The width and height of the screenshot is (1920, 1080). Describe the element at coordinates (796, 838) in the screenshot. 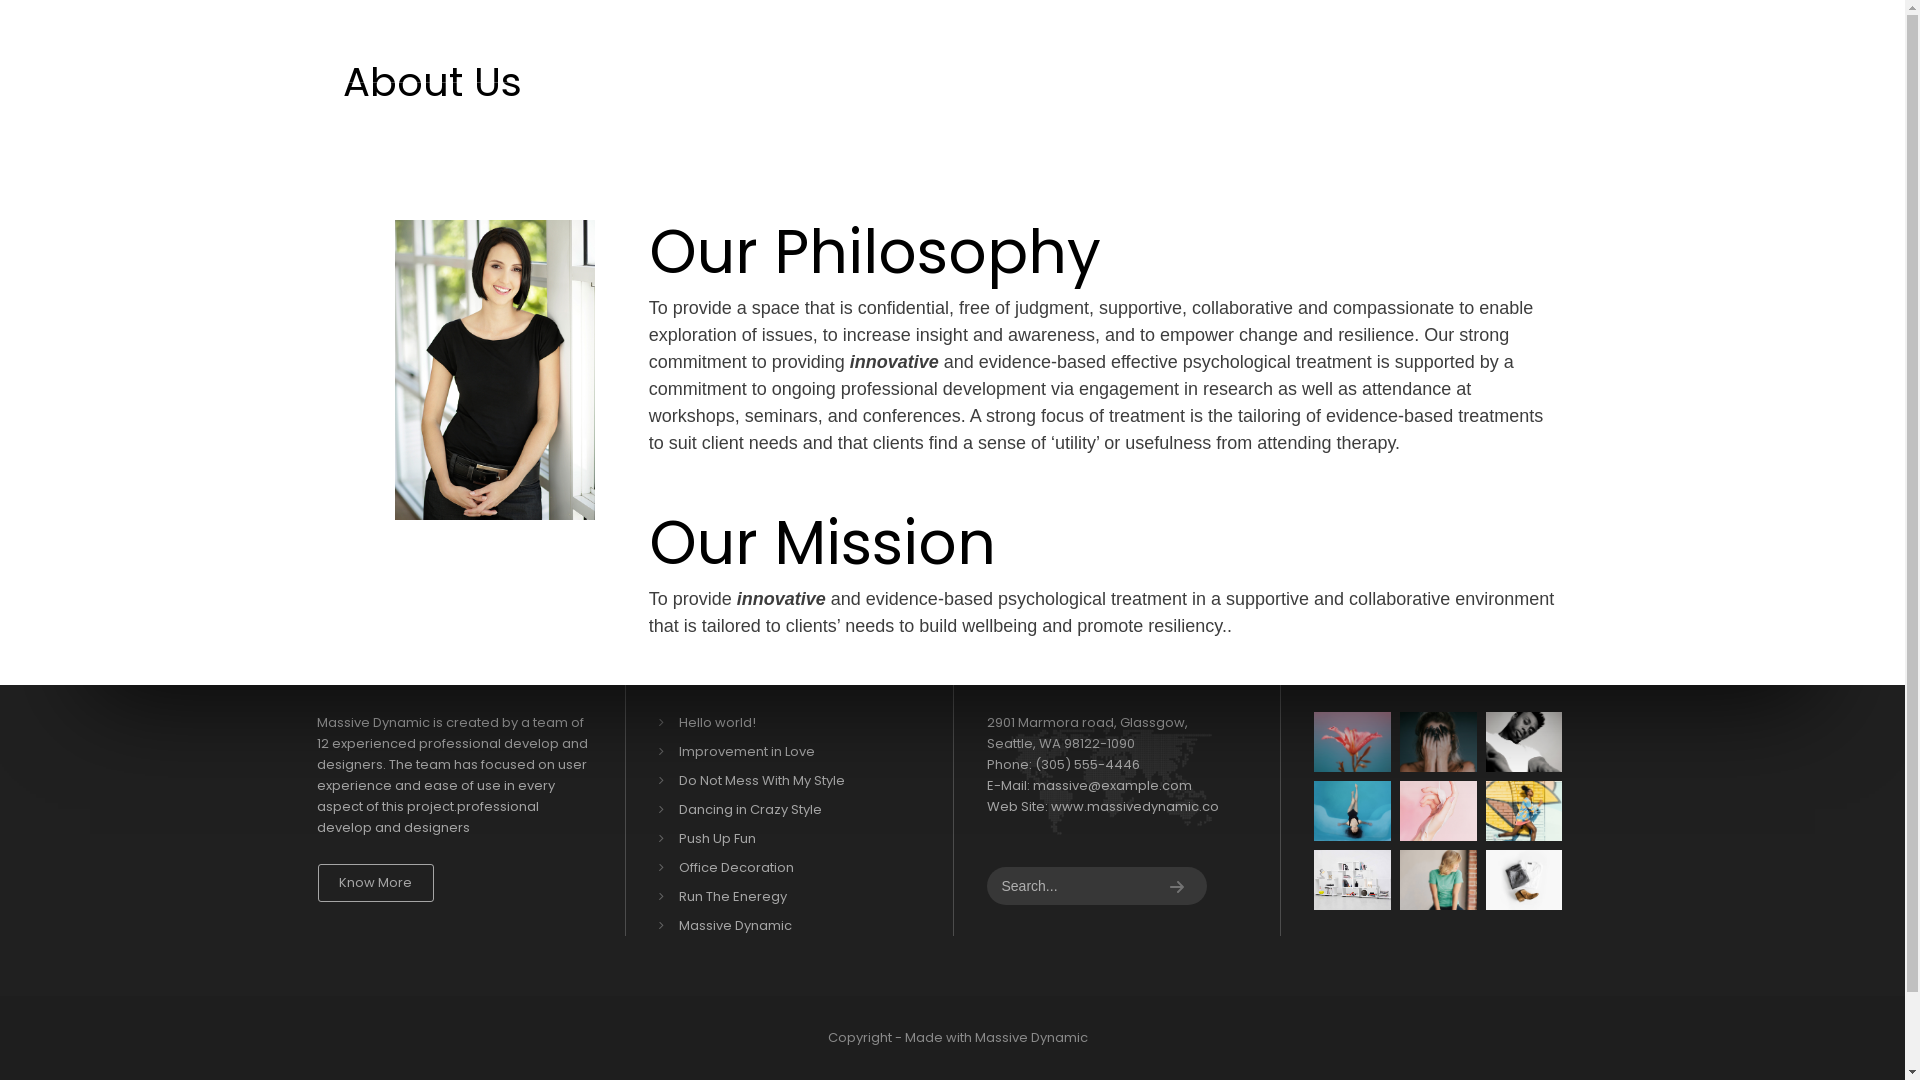

I see `Push Up Fun` at that location.